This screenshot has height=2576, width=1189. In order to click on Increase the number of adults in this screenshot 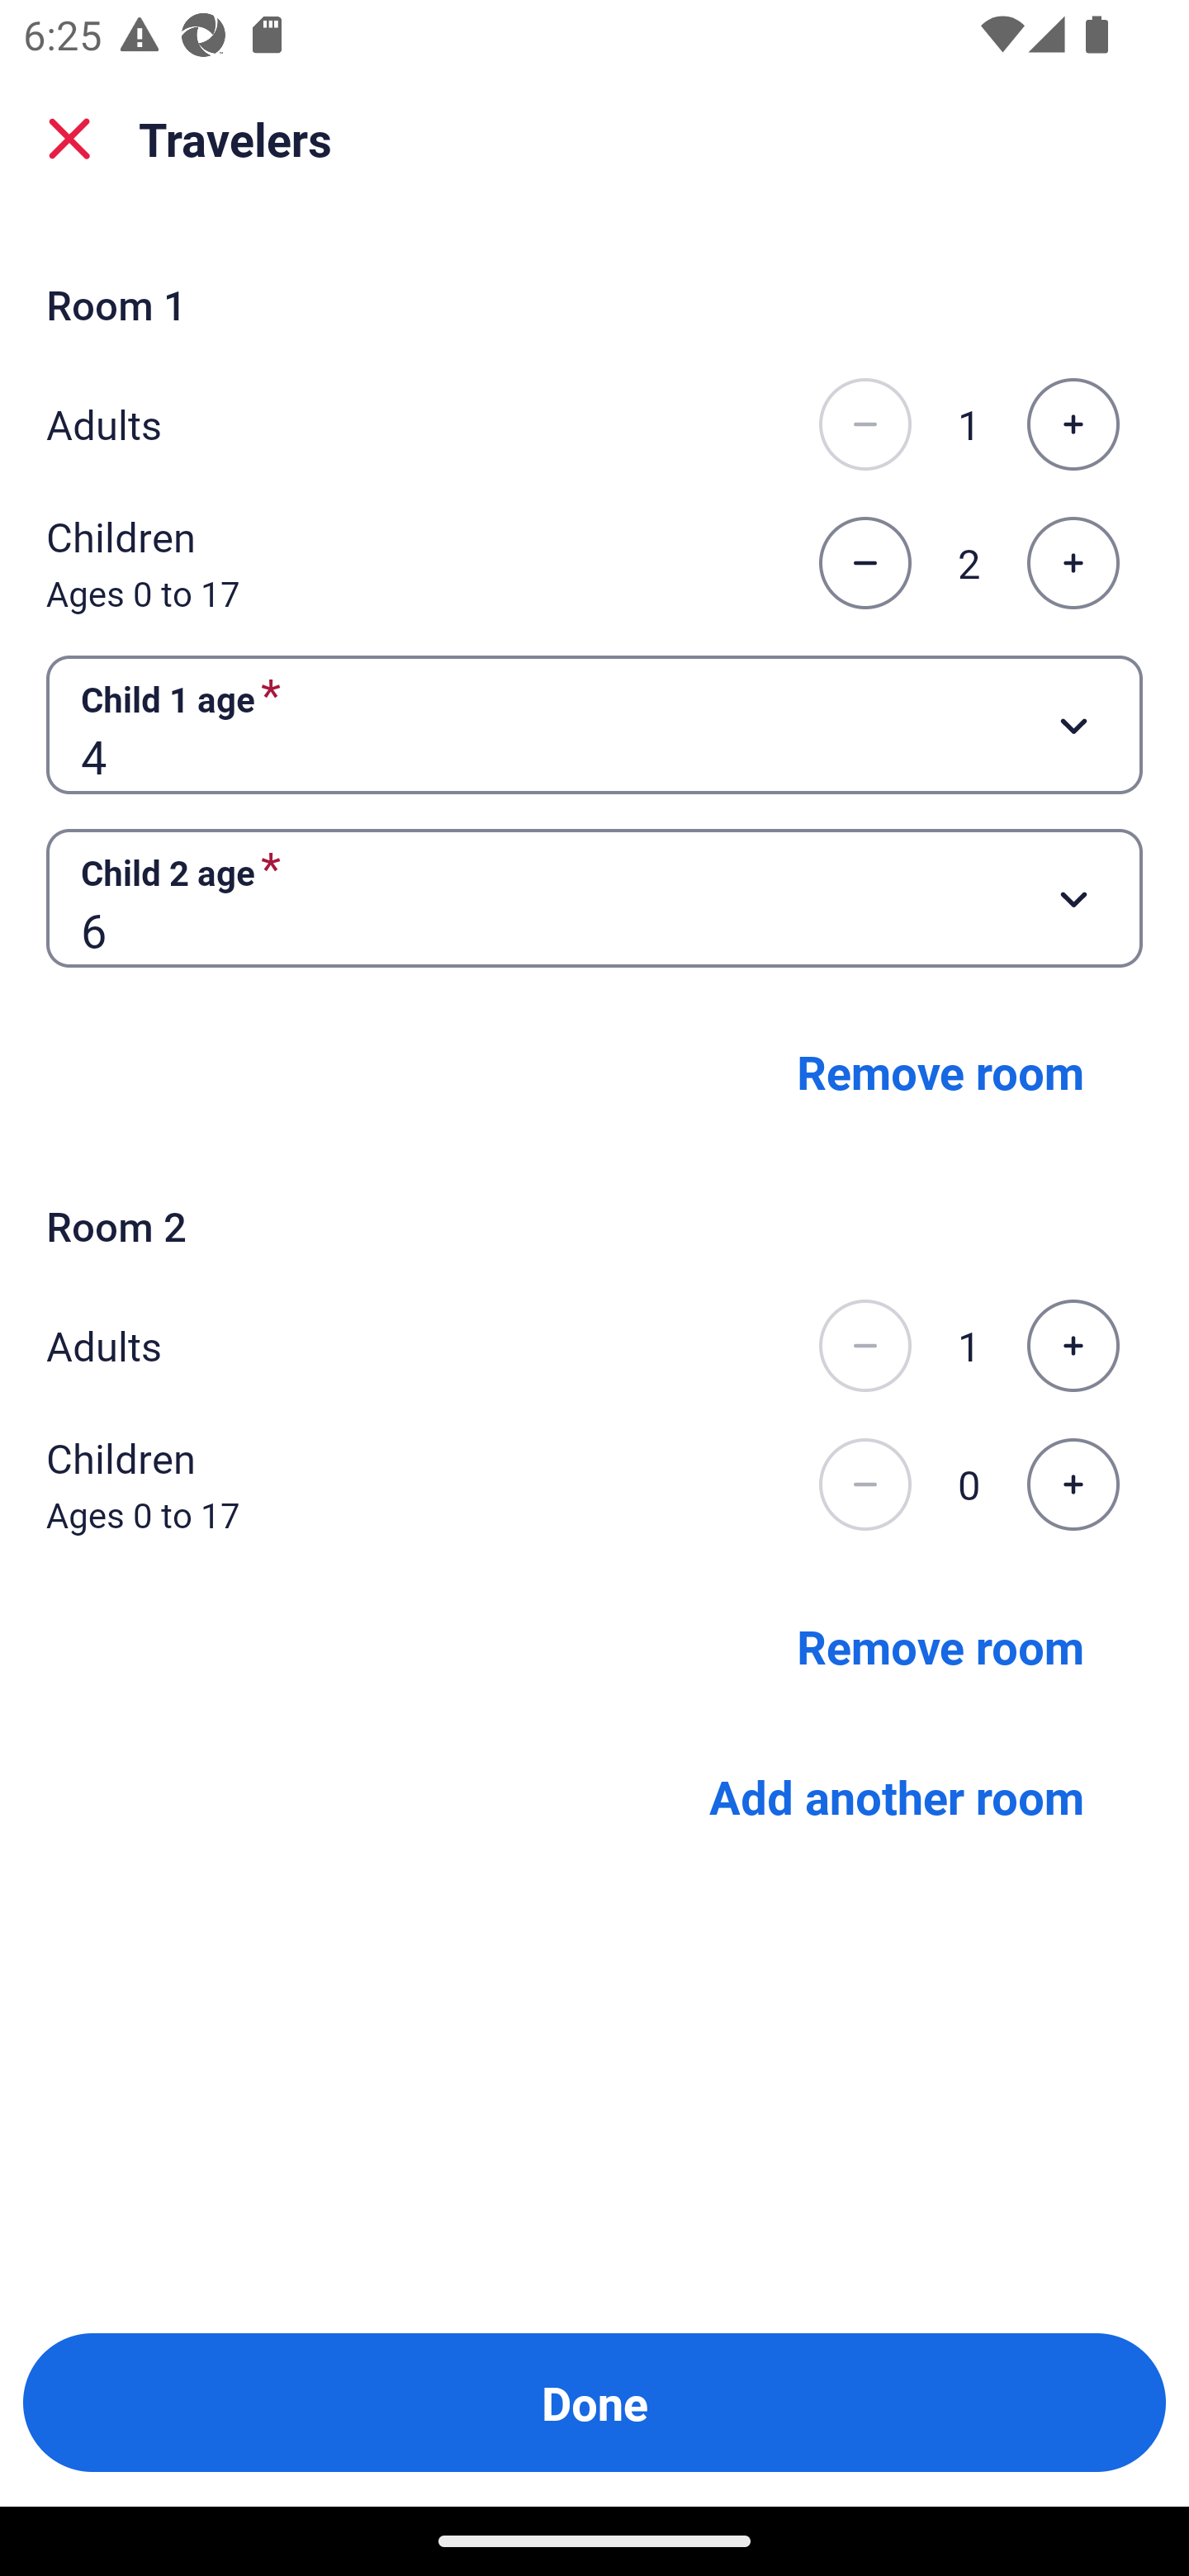, I will do `click(1073, 424)`.